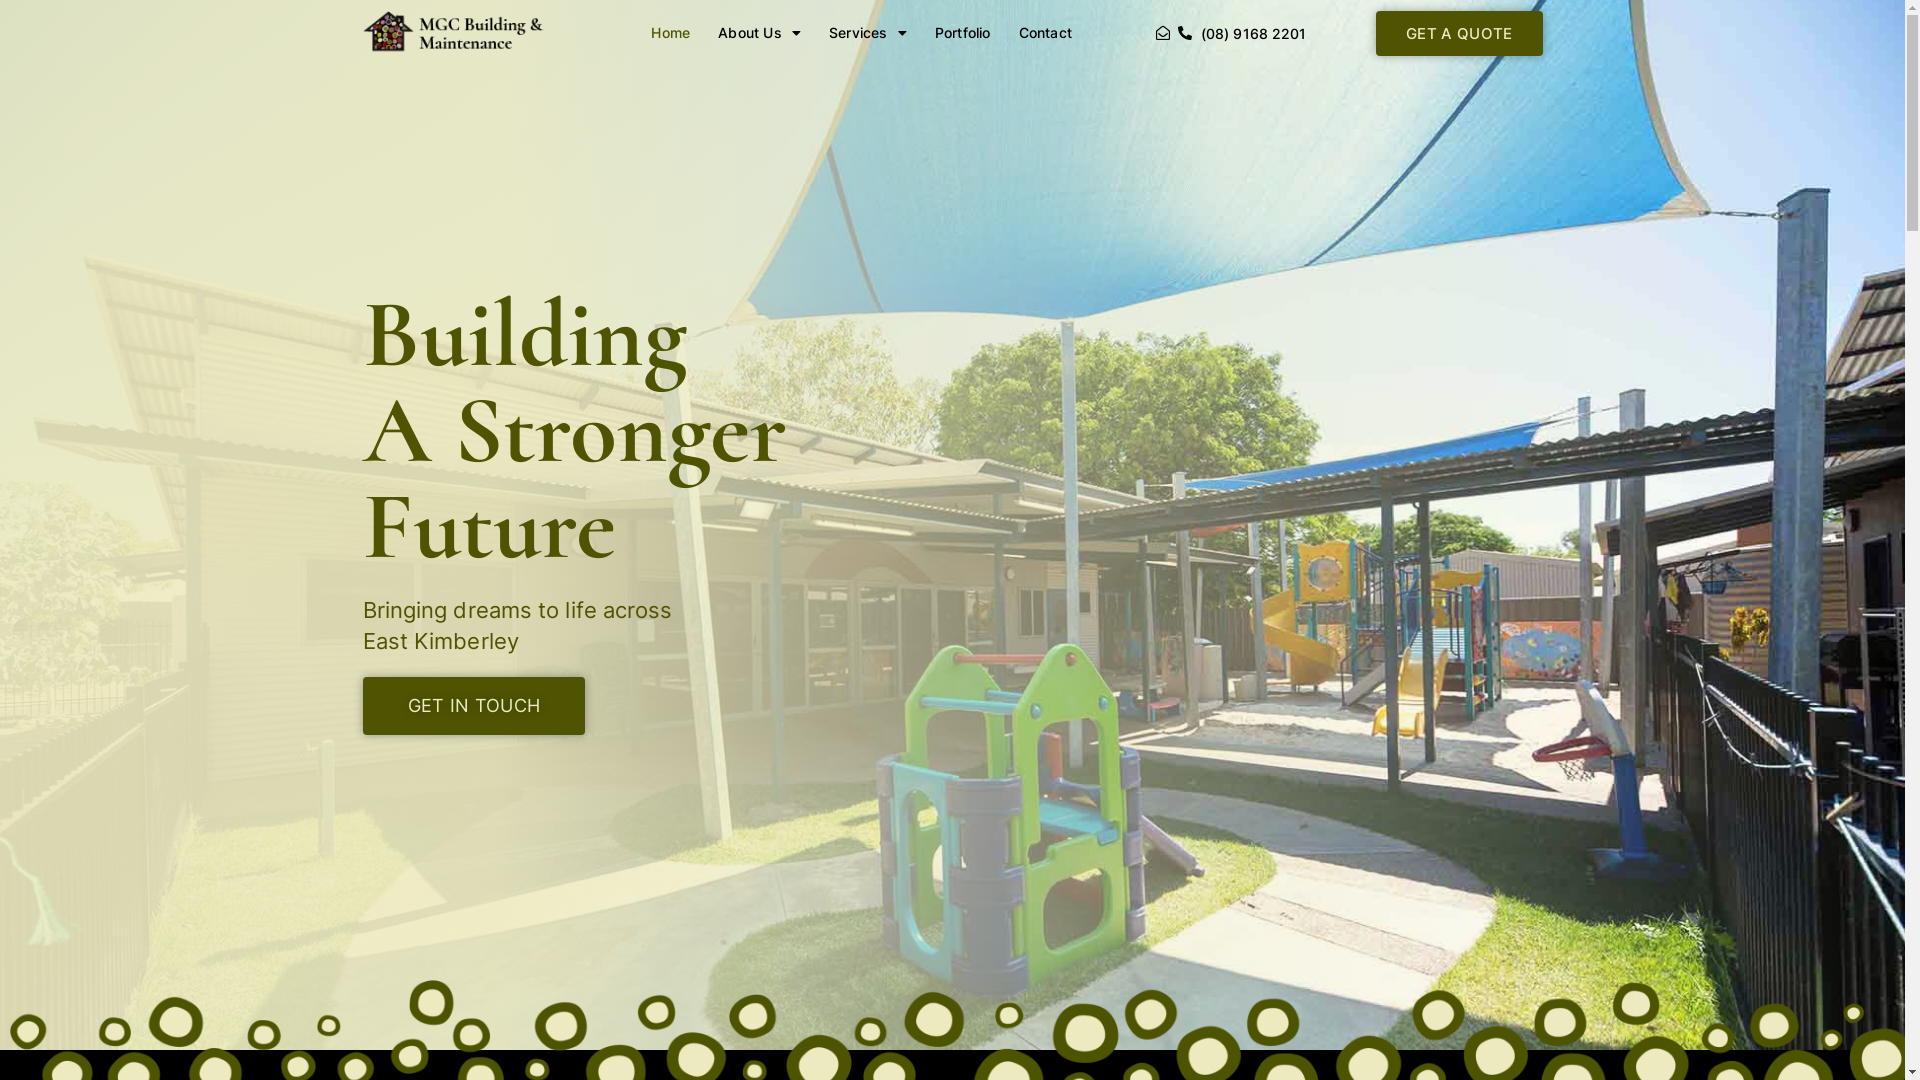 The height and width of the screenshot is (1080, 1920). I want to click on Services, so click(868, 33).